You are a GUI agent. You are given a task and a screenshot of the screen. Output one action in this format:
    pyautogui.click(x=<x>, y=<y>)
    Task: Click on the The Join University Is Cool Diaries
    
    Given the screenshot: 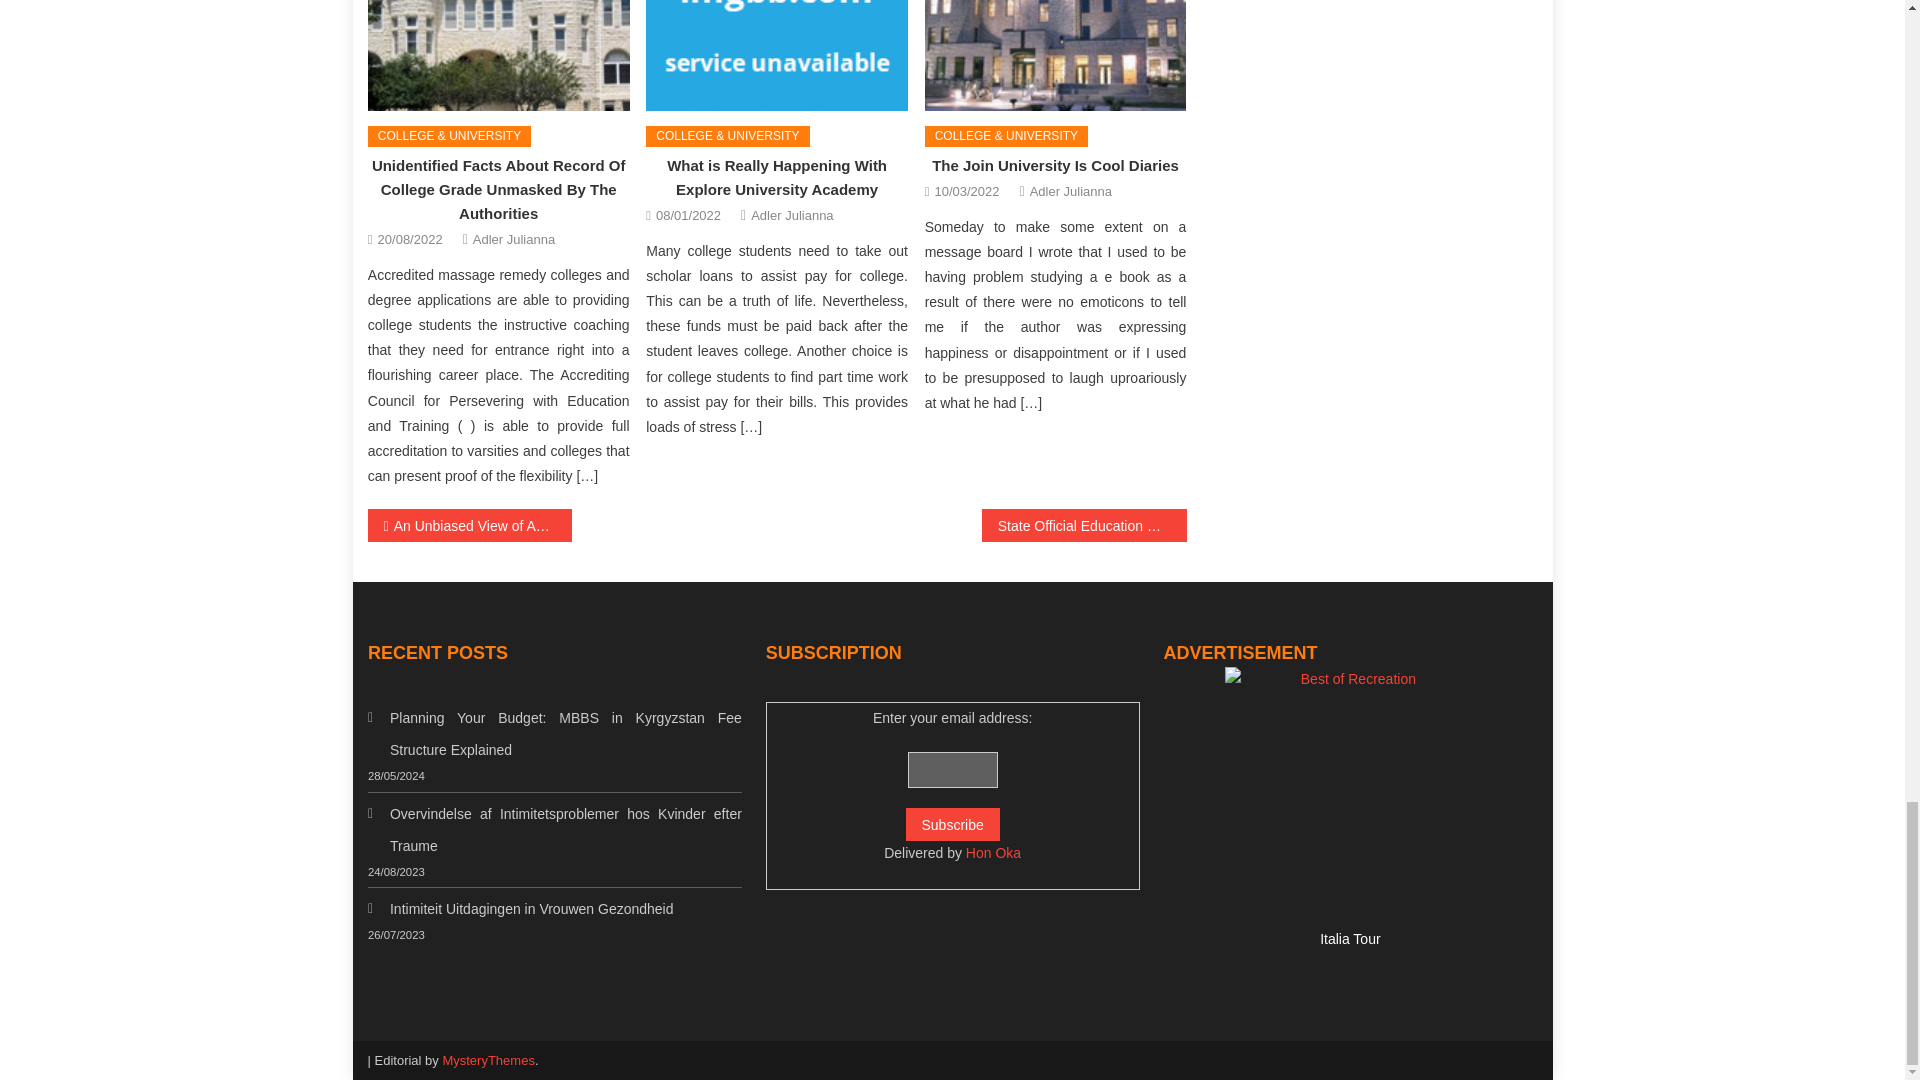 What is the action you would take?
    pyautogui.click(x=1054, y=164)
    